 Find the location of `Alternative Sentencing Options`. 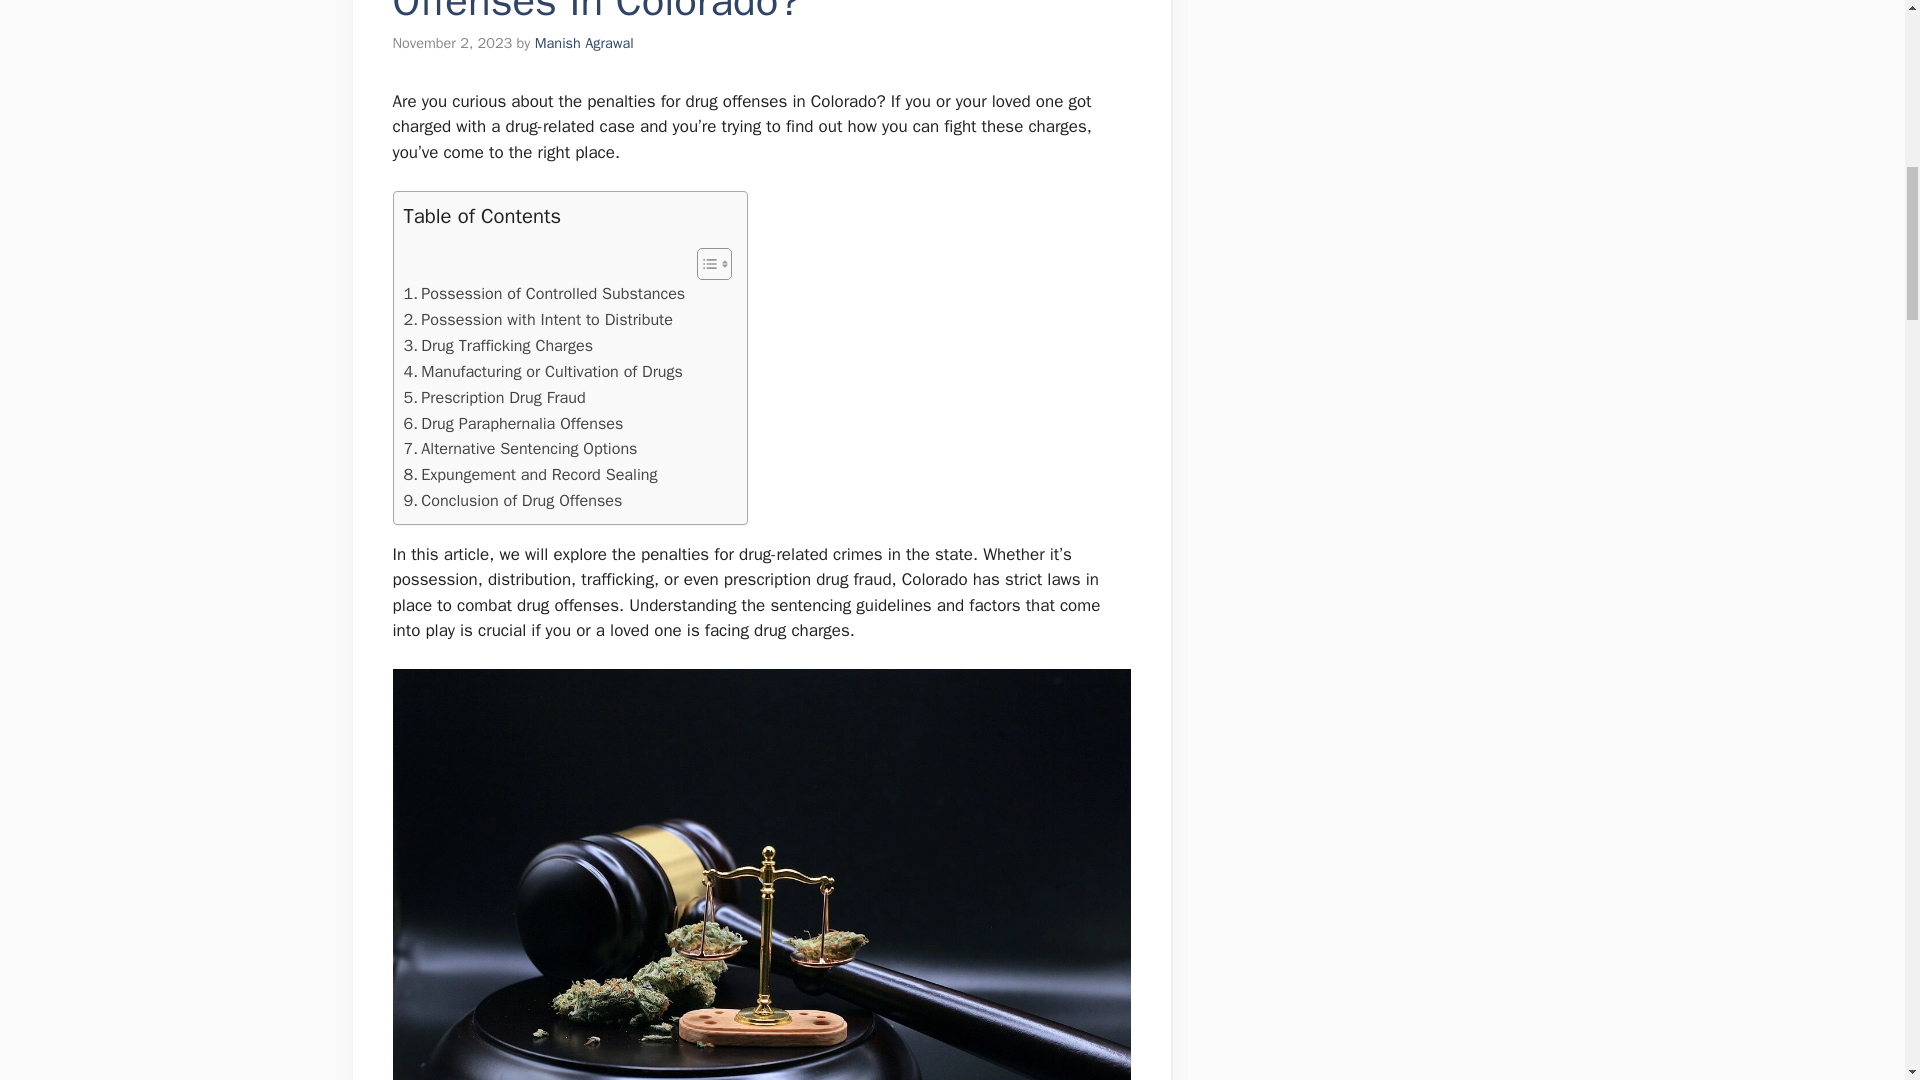

Alternative Sentencing Options is located at coordinates (520, 449).